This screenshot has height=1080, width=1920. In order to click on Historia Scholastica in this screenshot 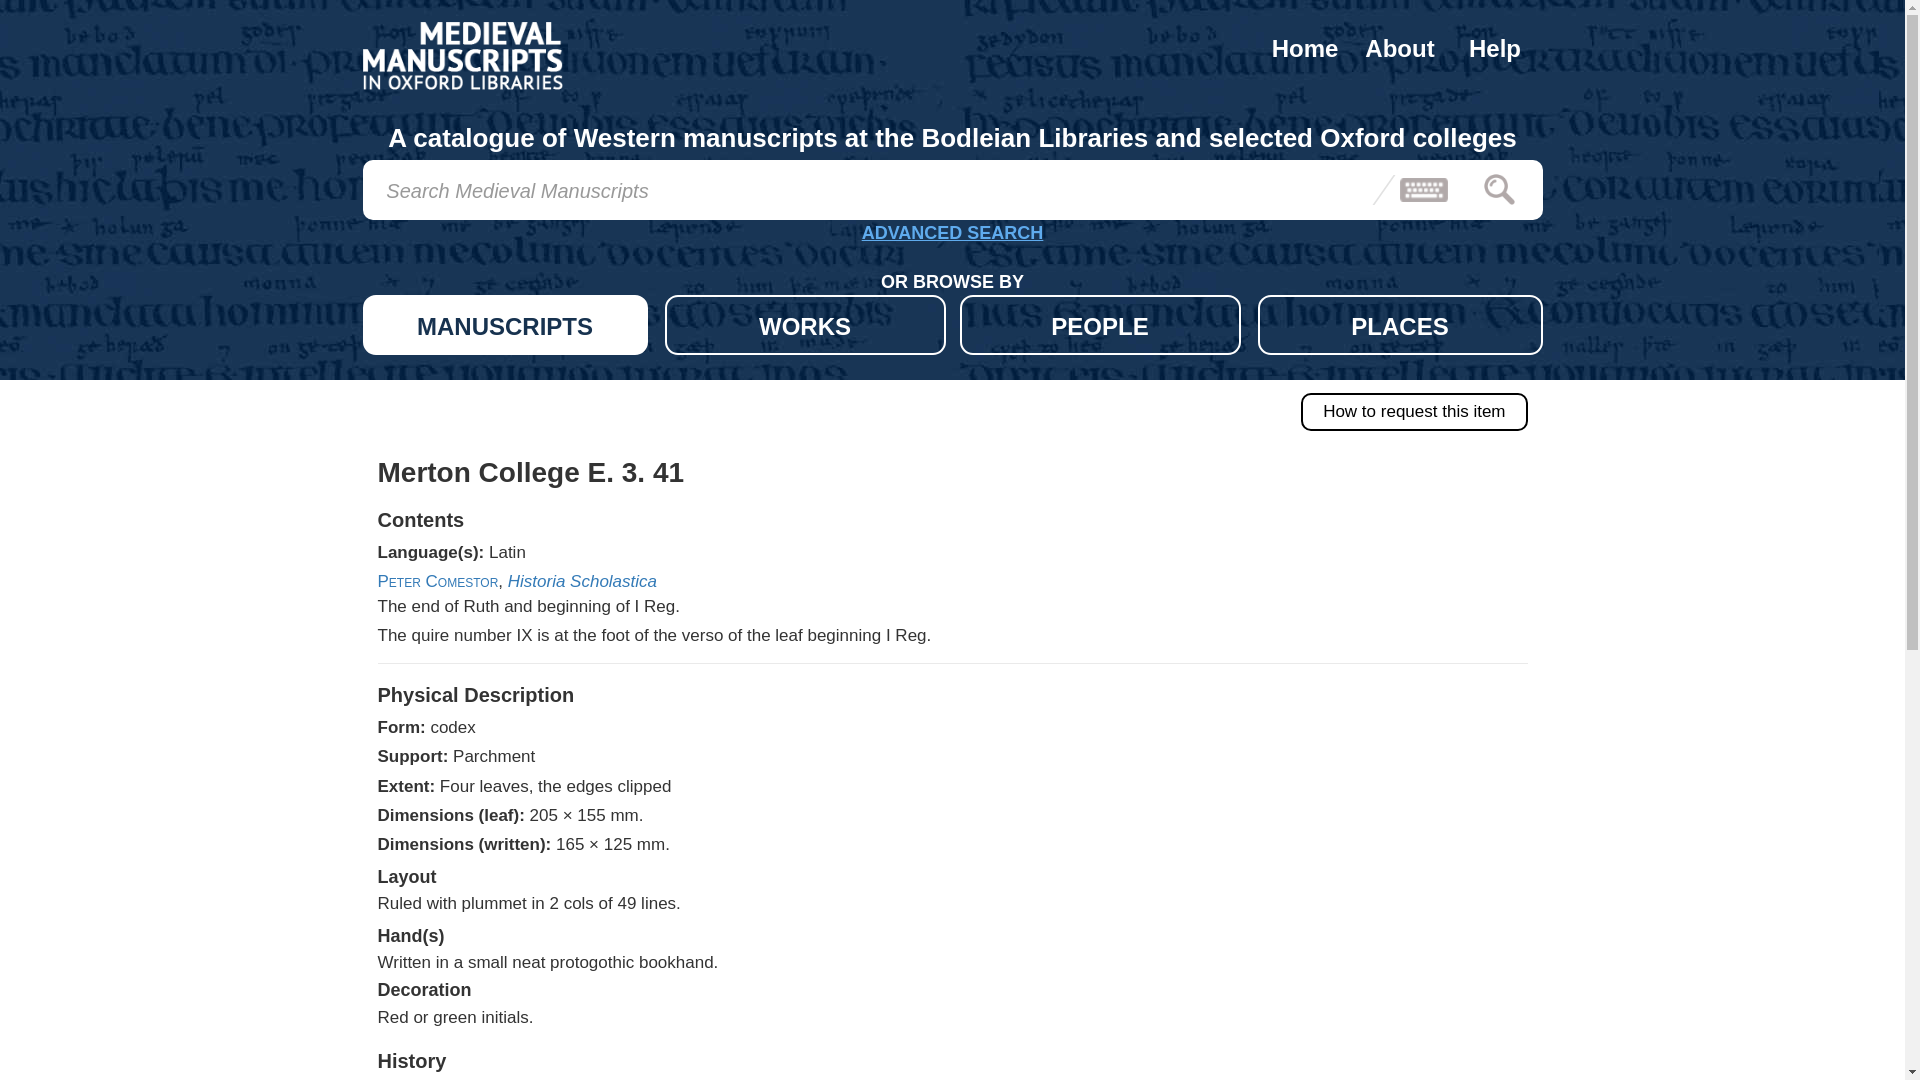, I will do `click(582, 581)`.